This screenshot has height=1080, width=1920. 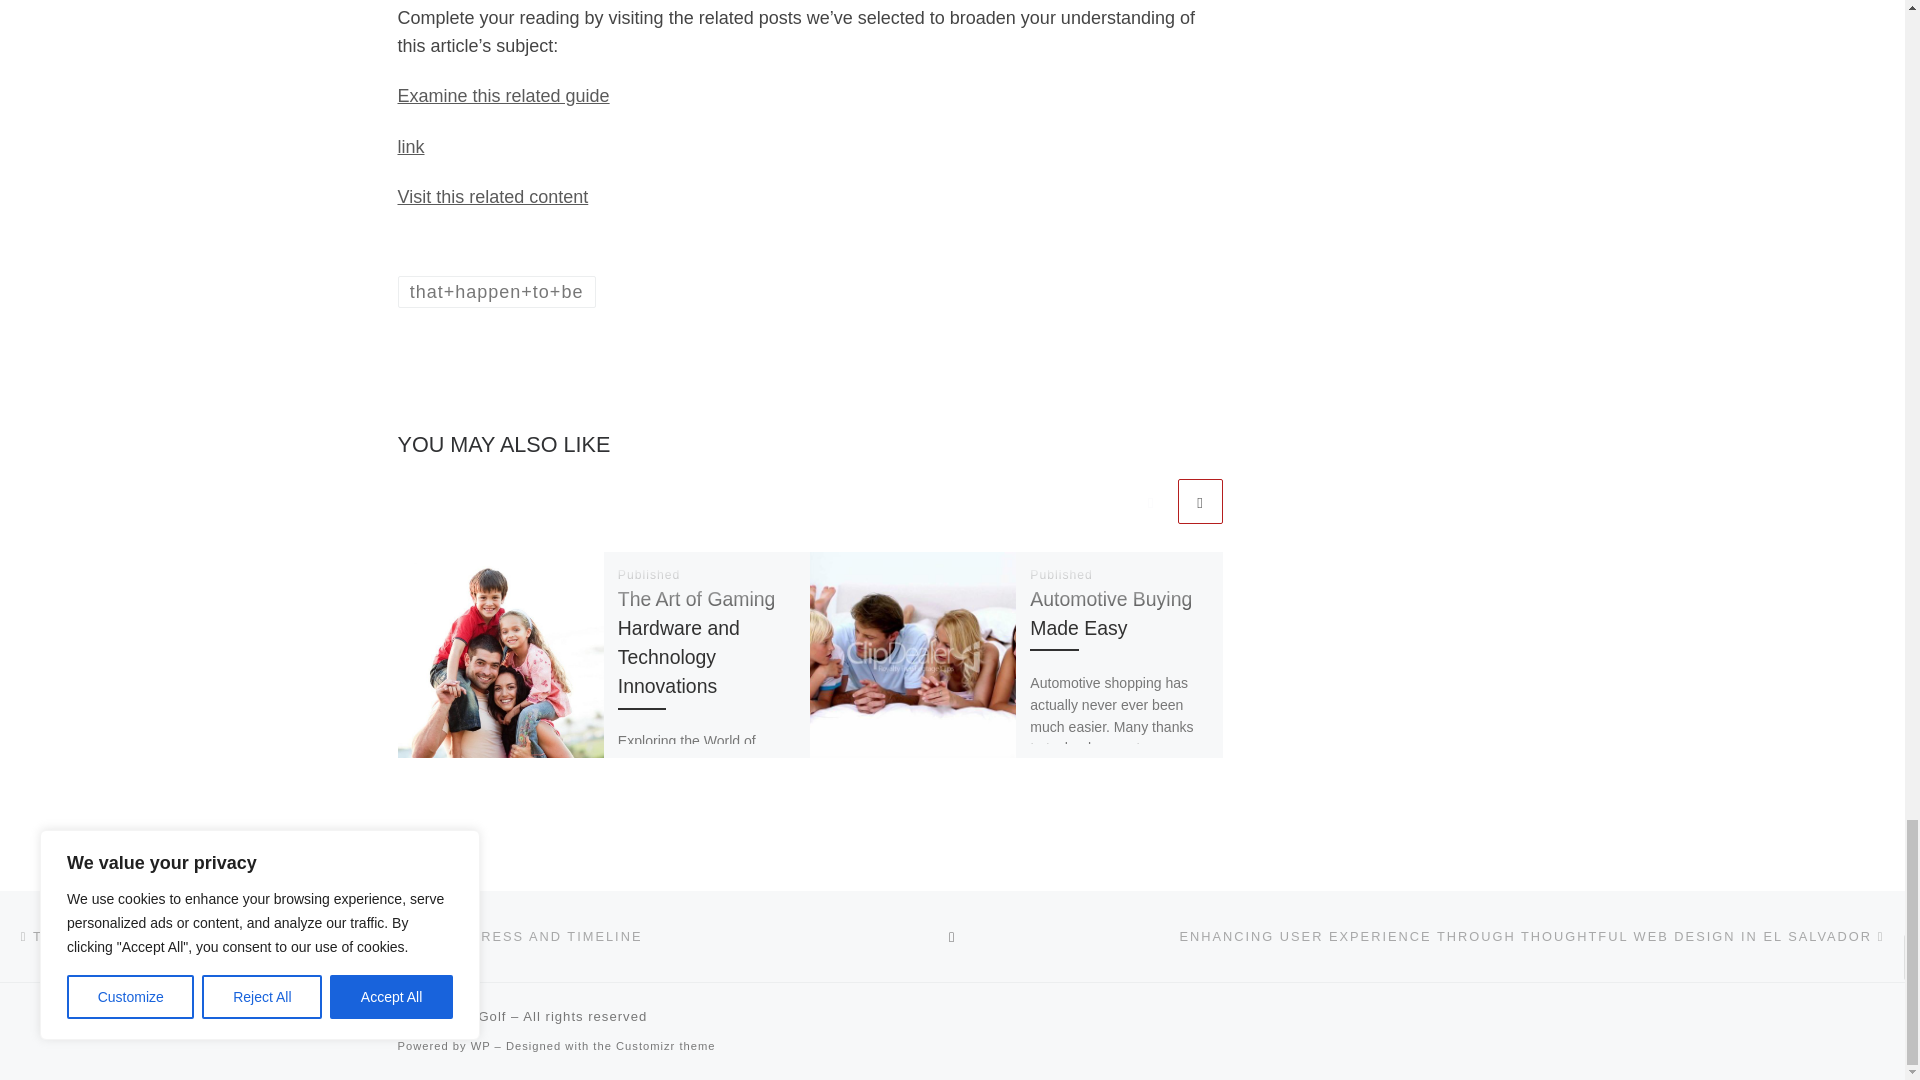 What do you see at coordinates (504, 96) in the screenshot?
I see `Examine this related guide` at bounding box center [504, 96].